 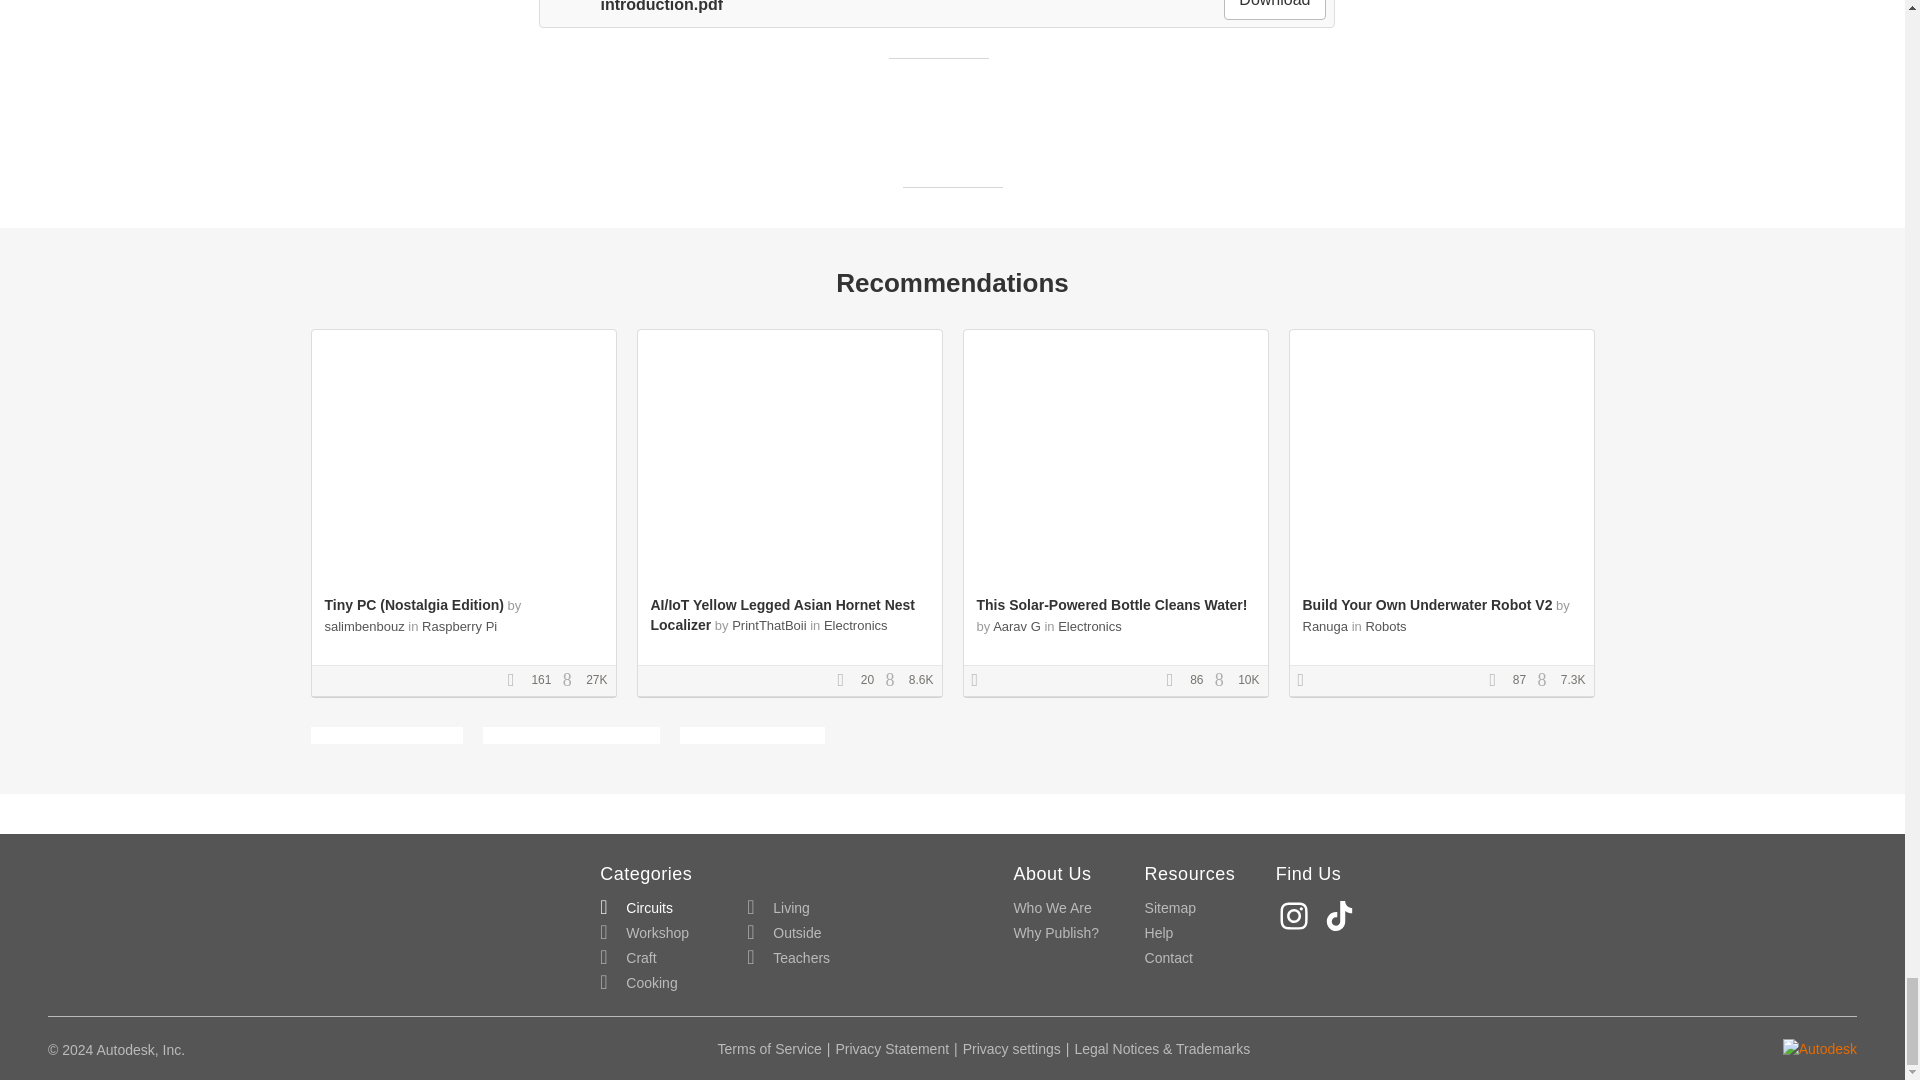 I want to click on Views Count, so click(x=572, y=680).